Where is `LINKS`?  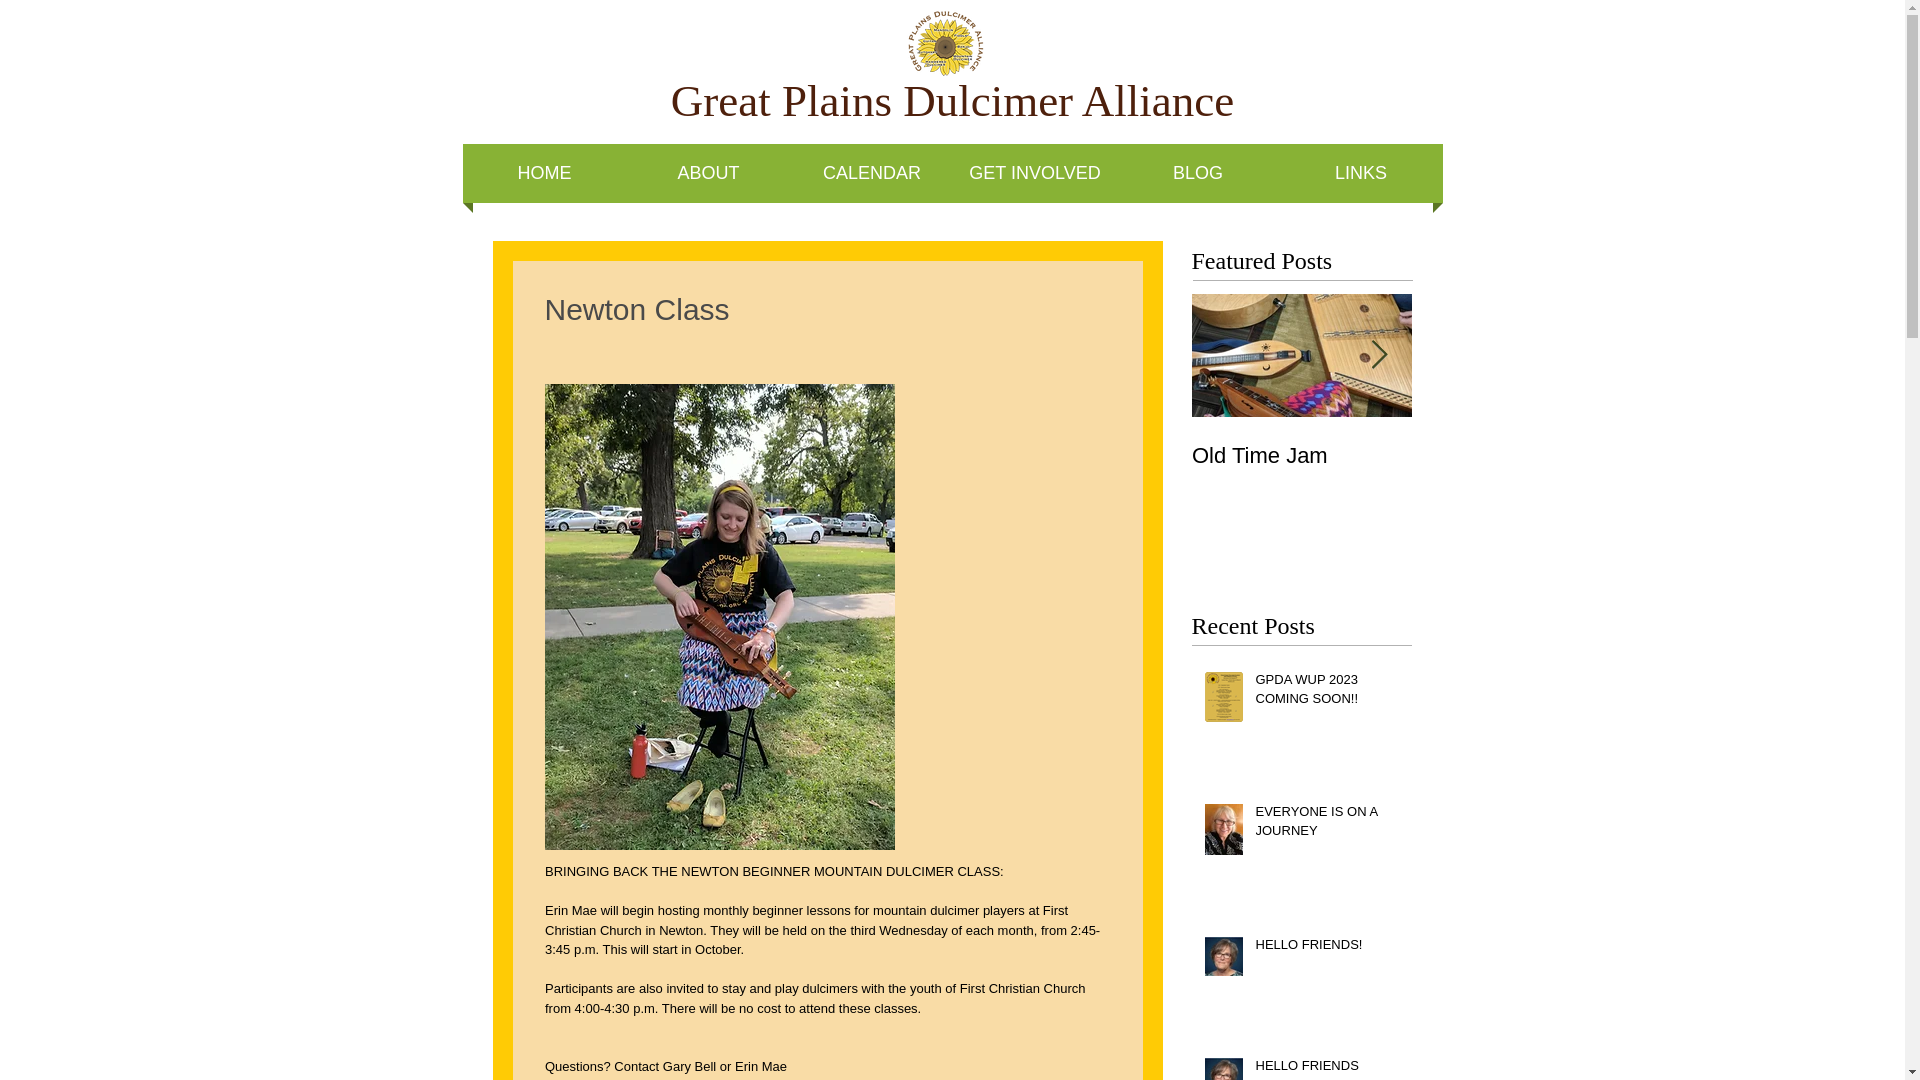 LINKS is located at coordinates (1362, 173).